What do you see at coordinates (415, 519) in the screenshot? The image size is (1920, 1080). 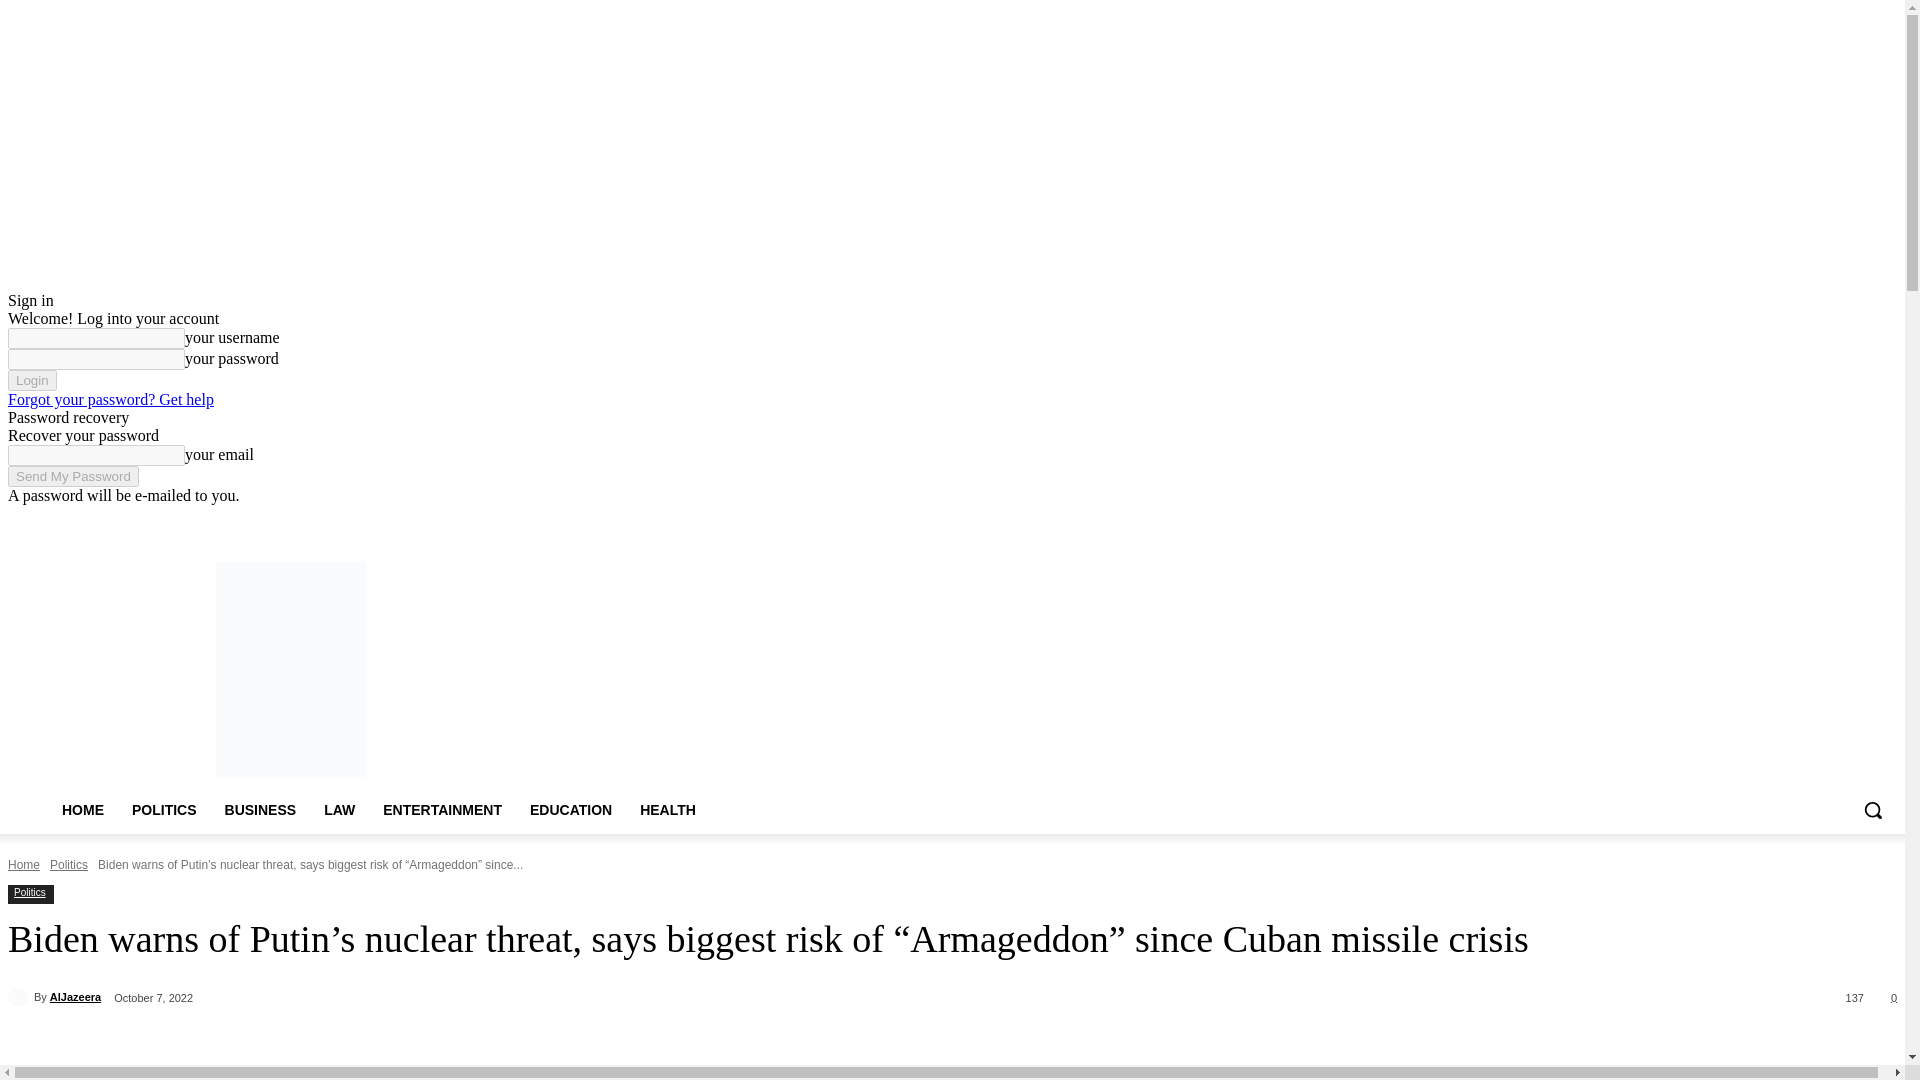 I see `Business` at bounding box center [415, 519].